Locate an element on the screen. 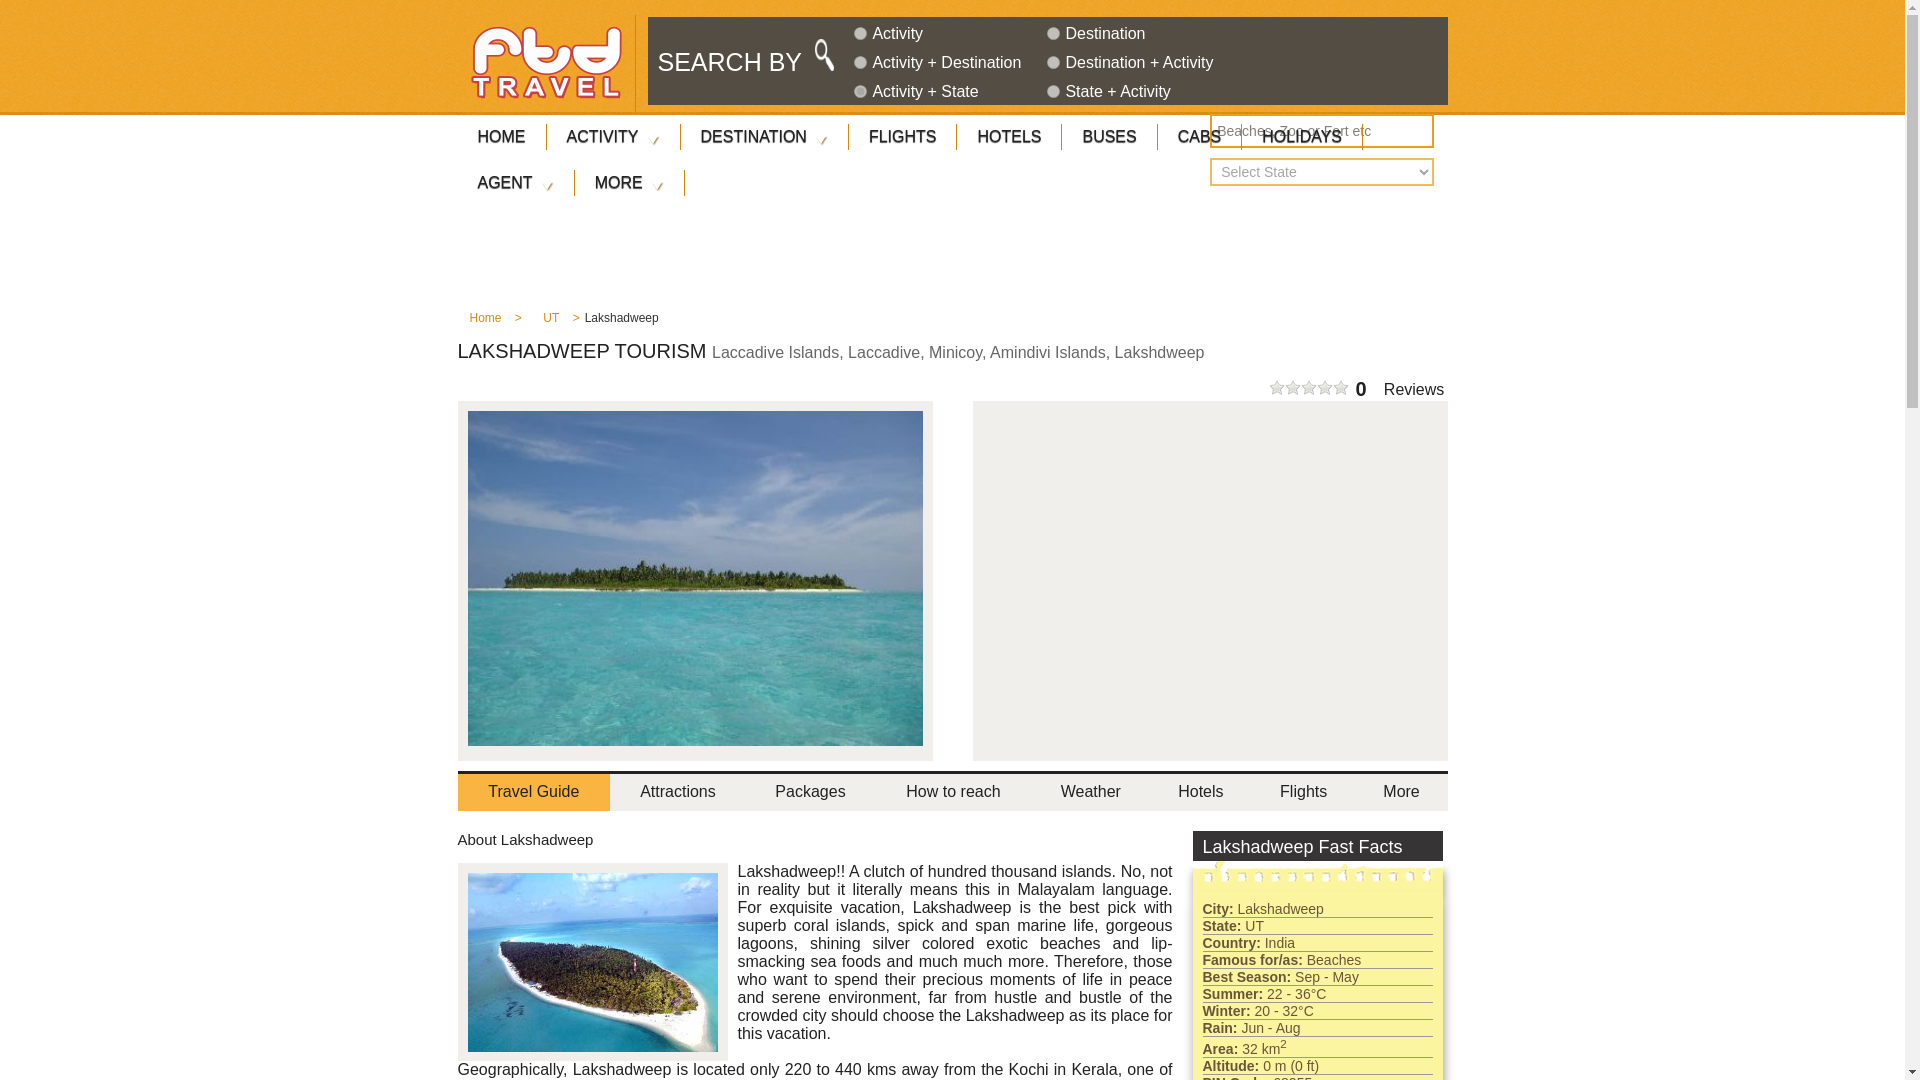 The image size is (1920, 1080). MORE is located at coordinates (630, 182).